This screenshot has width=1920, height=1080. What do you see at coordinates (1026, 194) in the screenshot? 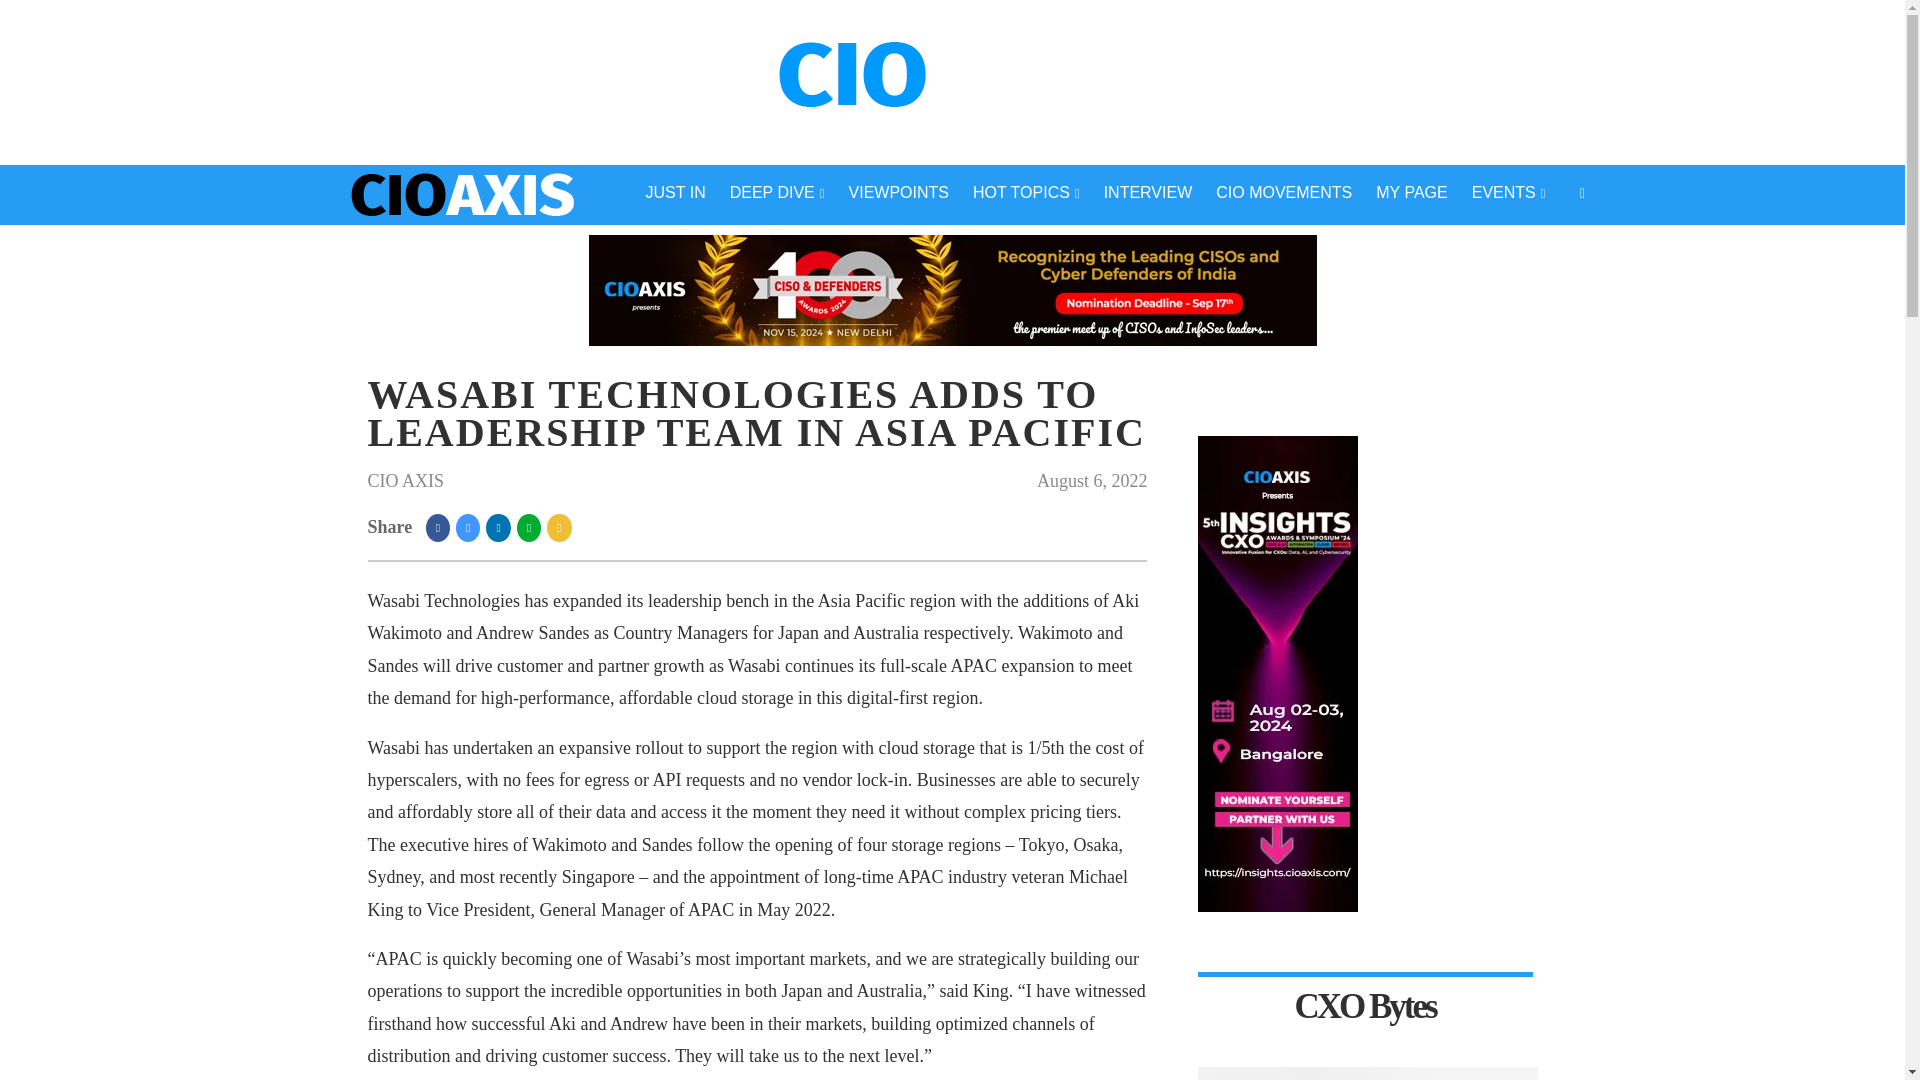
I see `HOT TOPICS` at bounding box center [1026, 194].